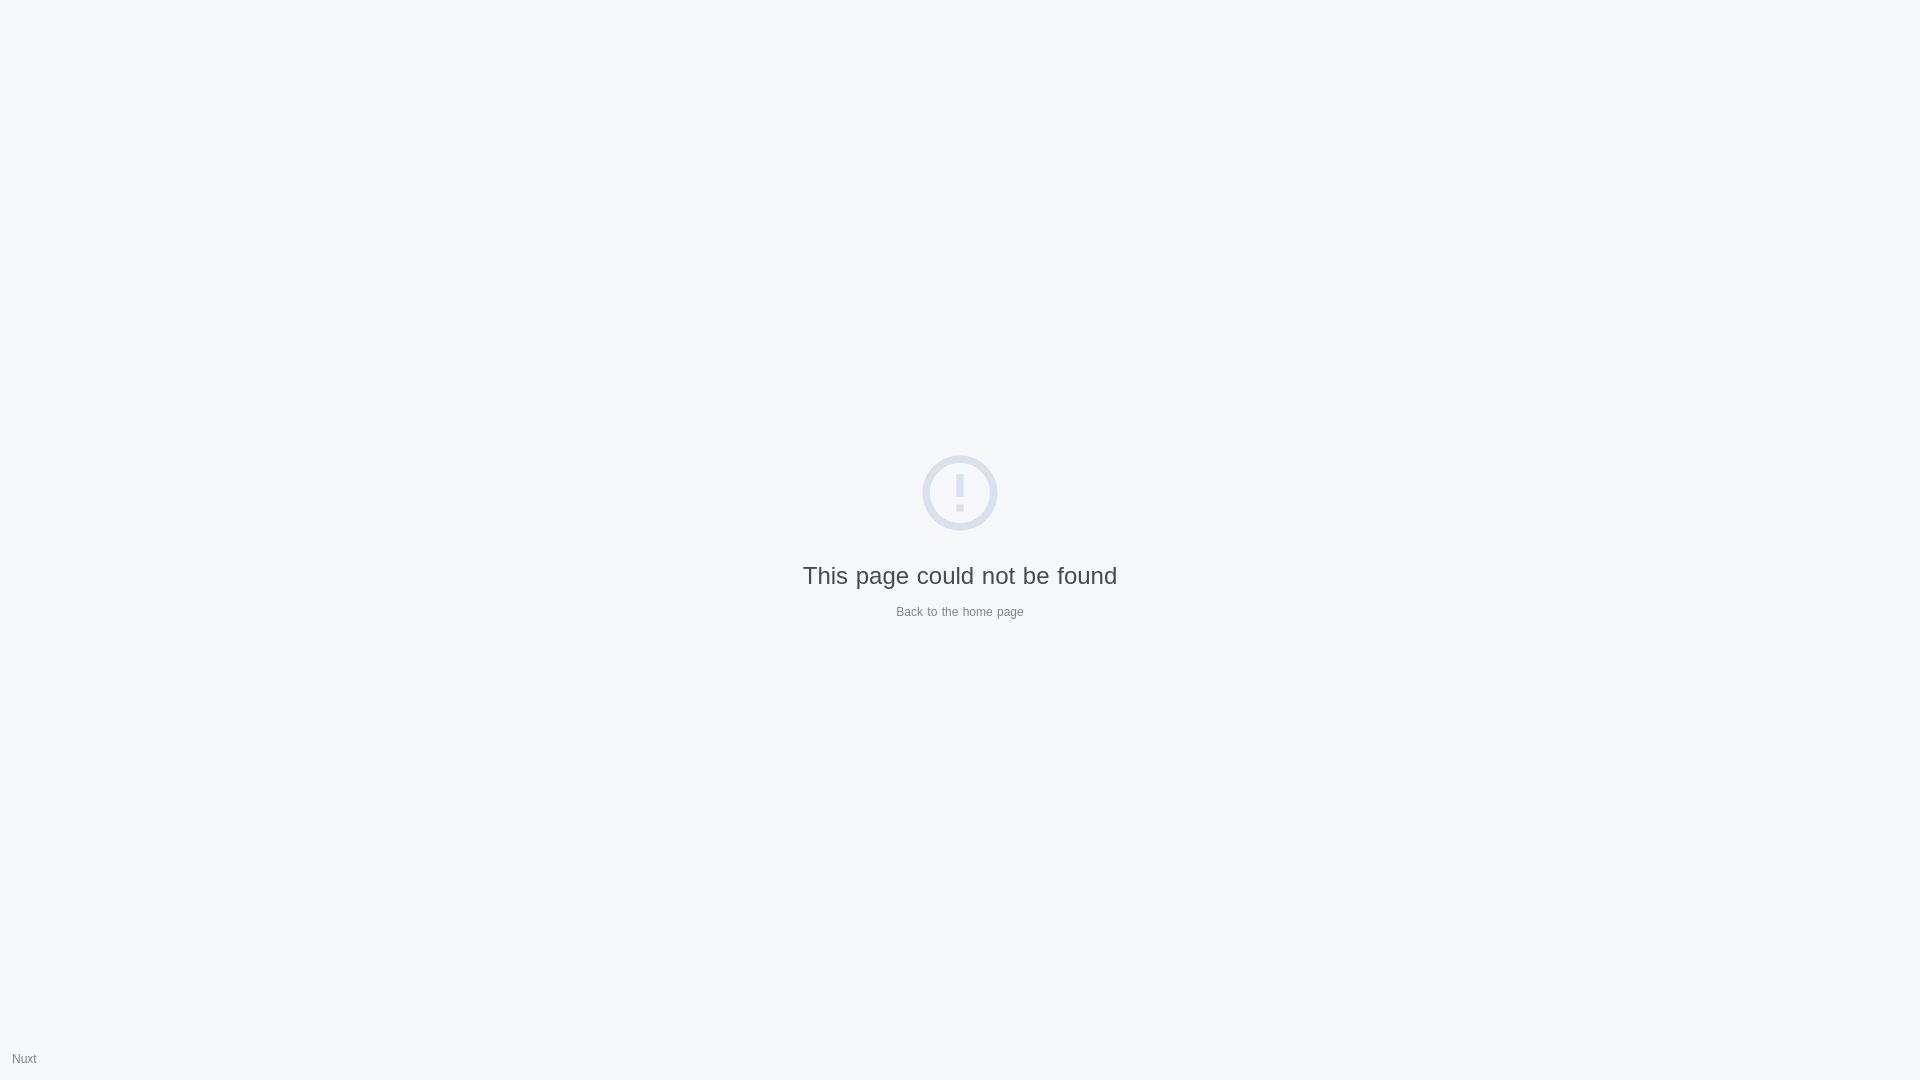 Image resolution: width=1920 pixels, height=1080 pixels. What do you see at coordinates (960, 611) in the screenshot?
I see `Back to the home page` at bounding box center [960, 611].